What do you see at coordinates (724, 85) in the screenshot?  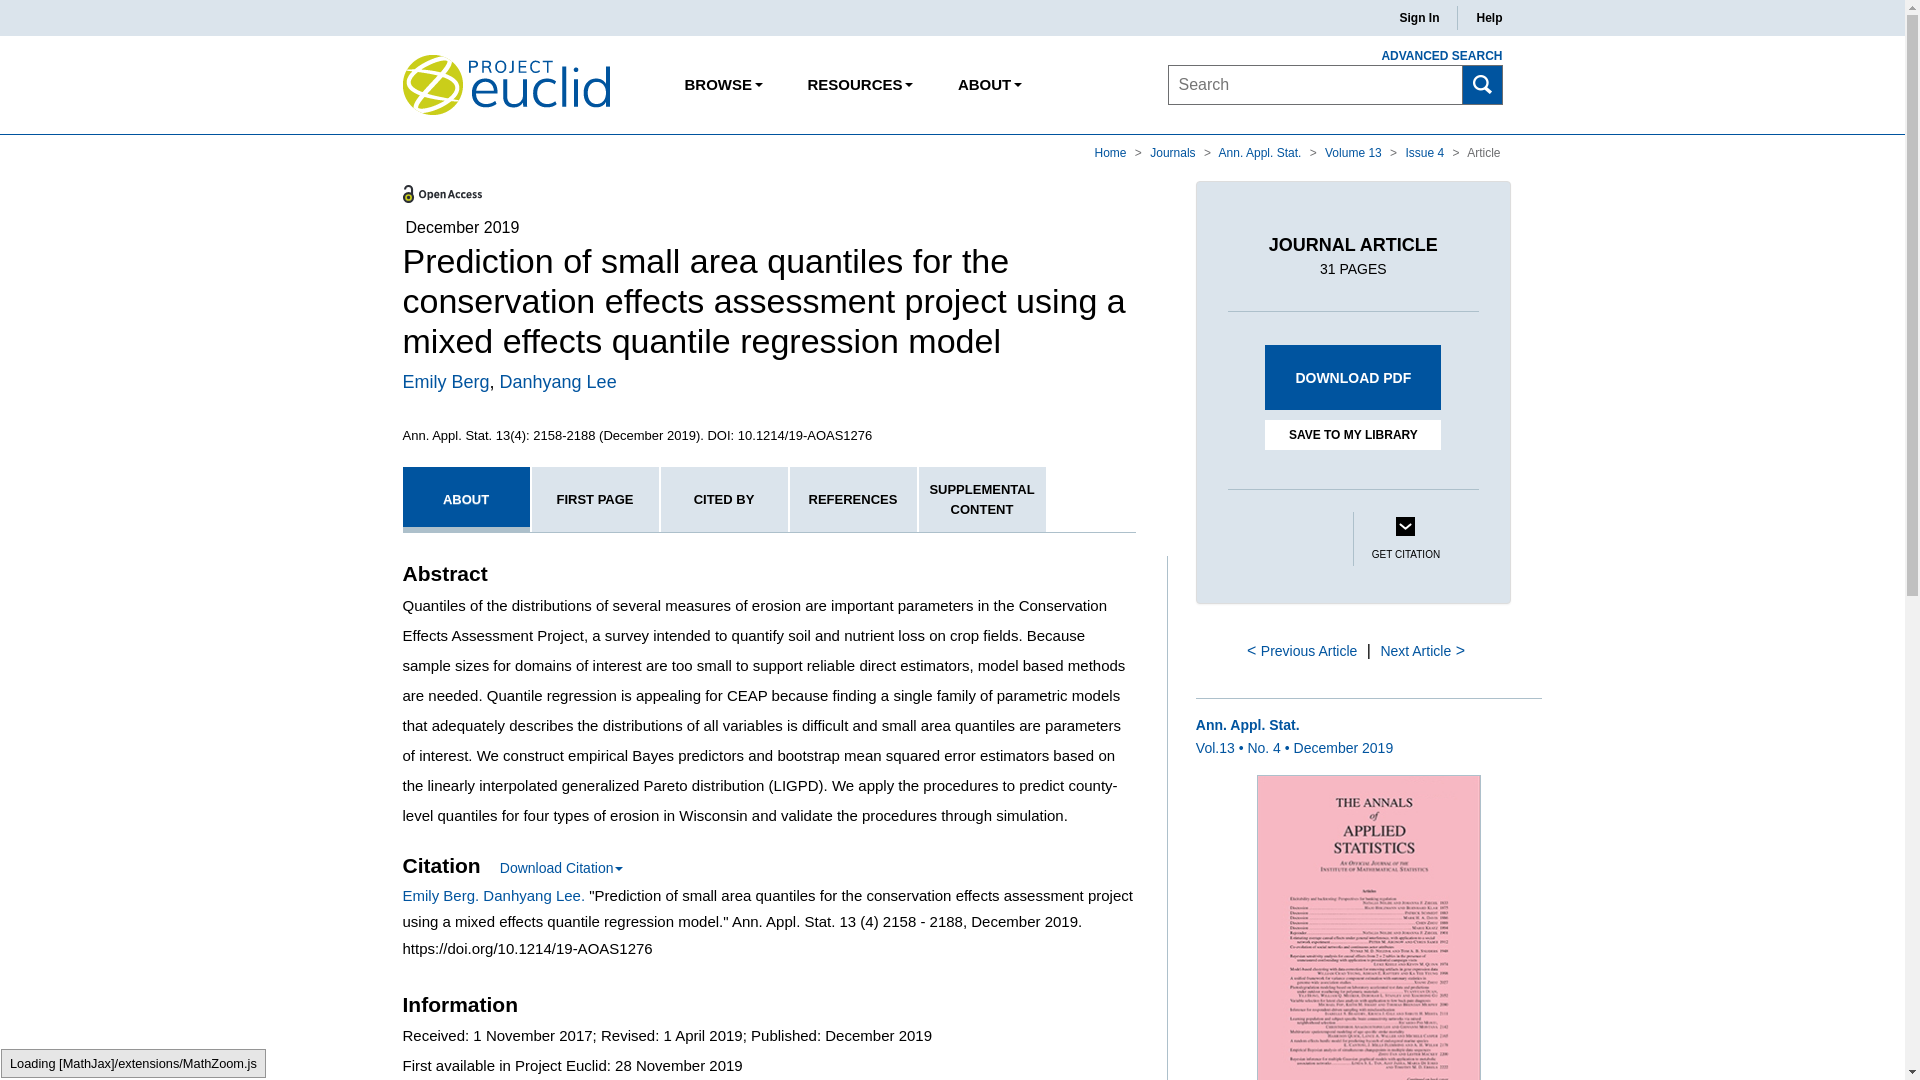 I see `Browse` at bounding box center [724, 85].